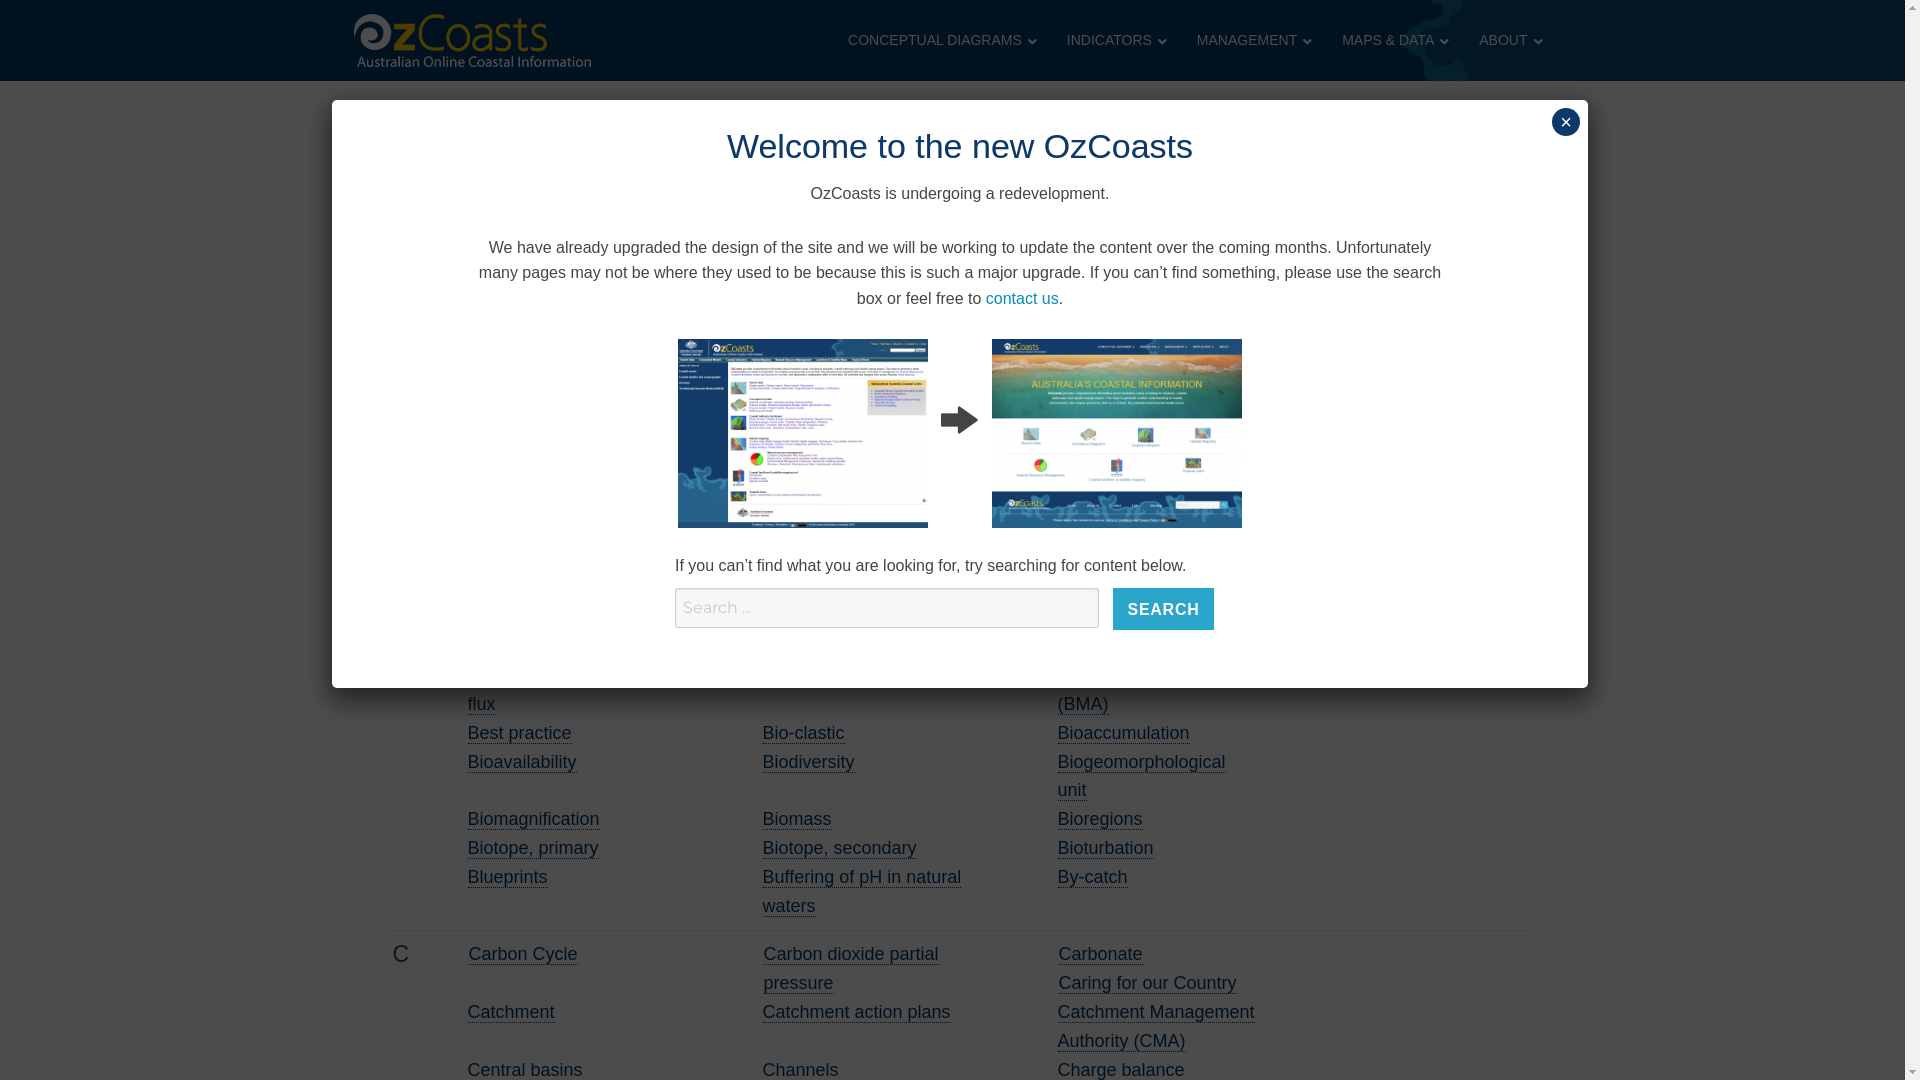 The image size is (1920, 1080). Describe the element at coordinates (843, 324) in the screenshot. I see `V` at that location.